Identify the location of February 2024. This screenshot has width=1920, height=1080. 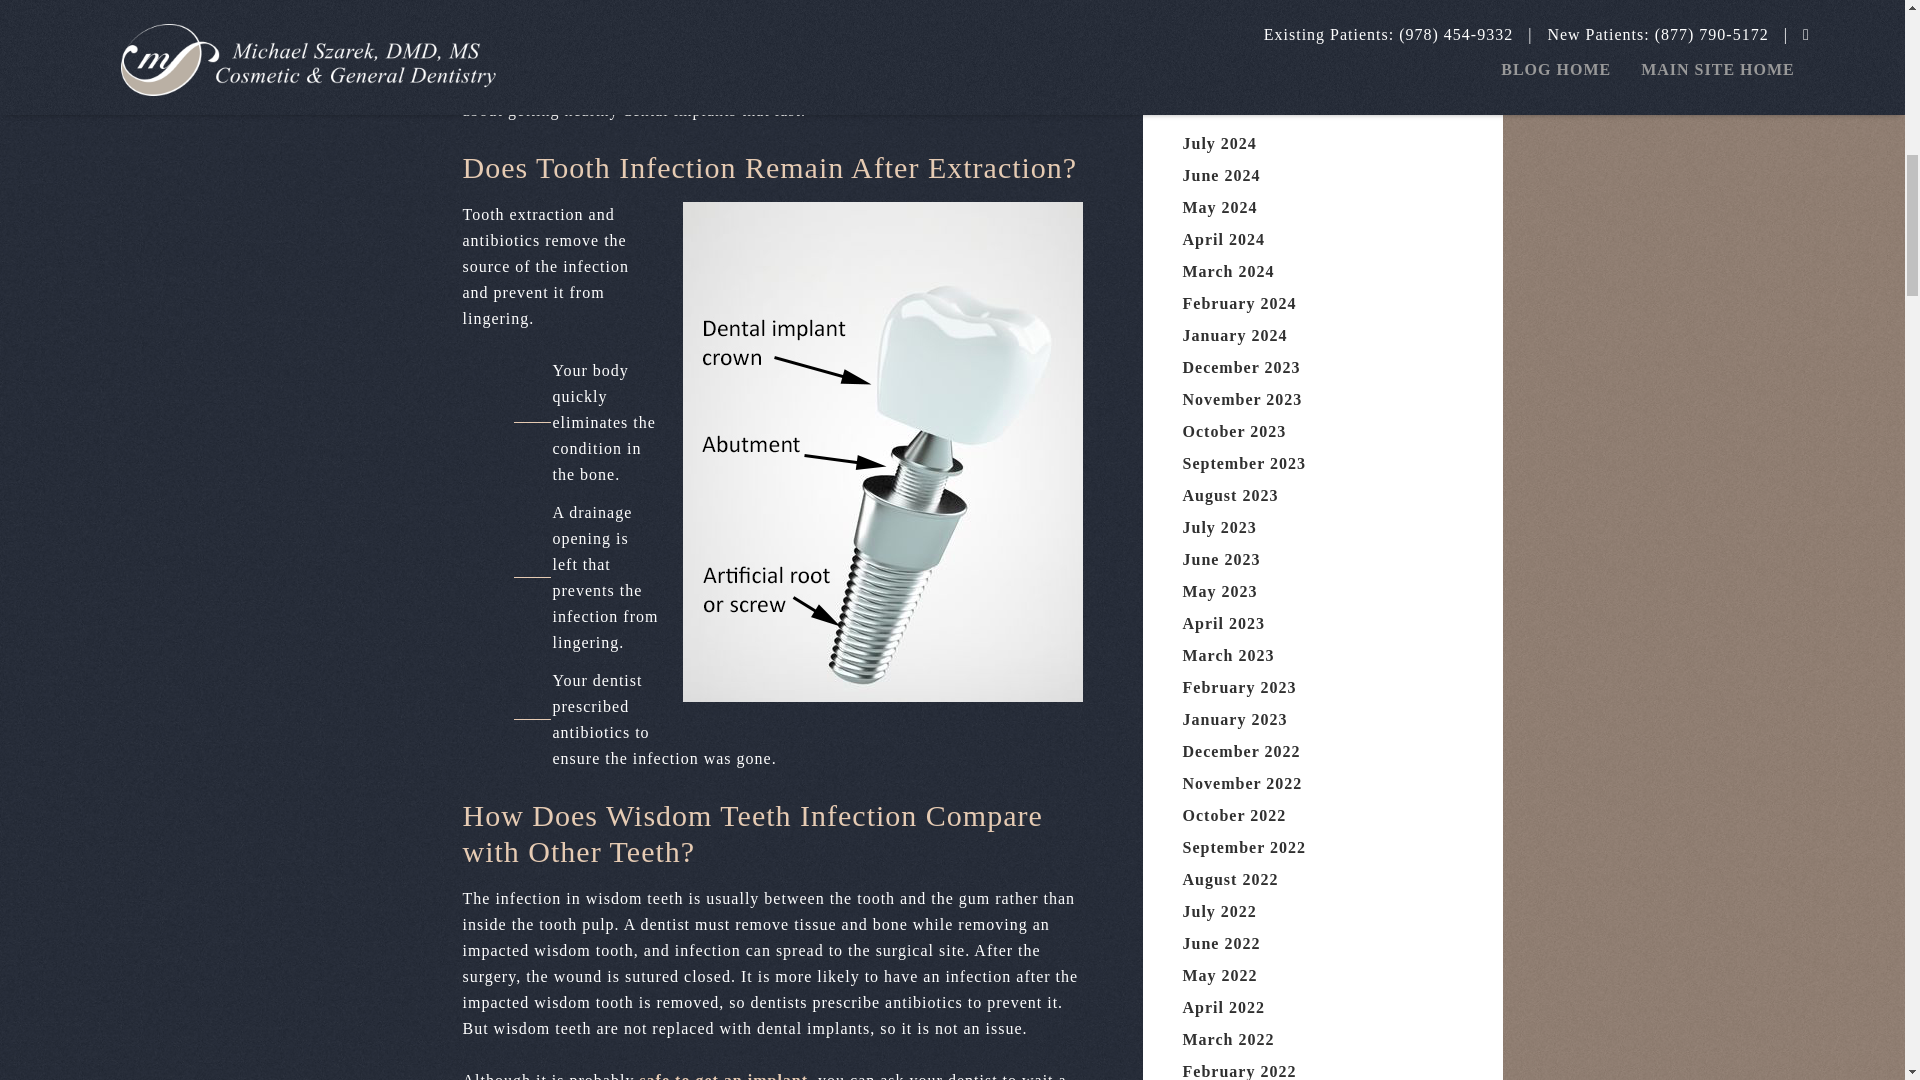
(1239, 303).